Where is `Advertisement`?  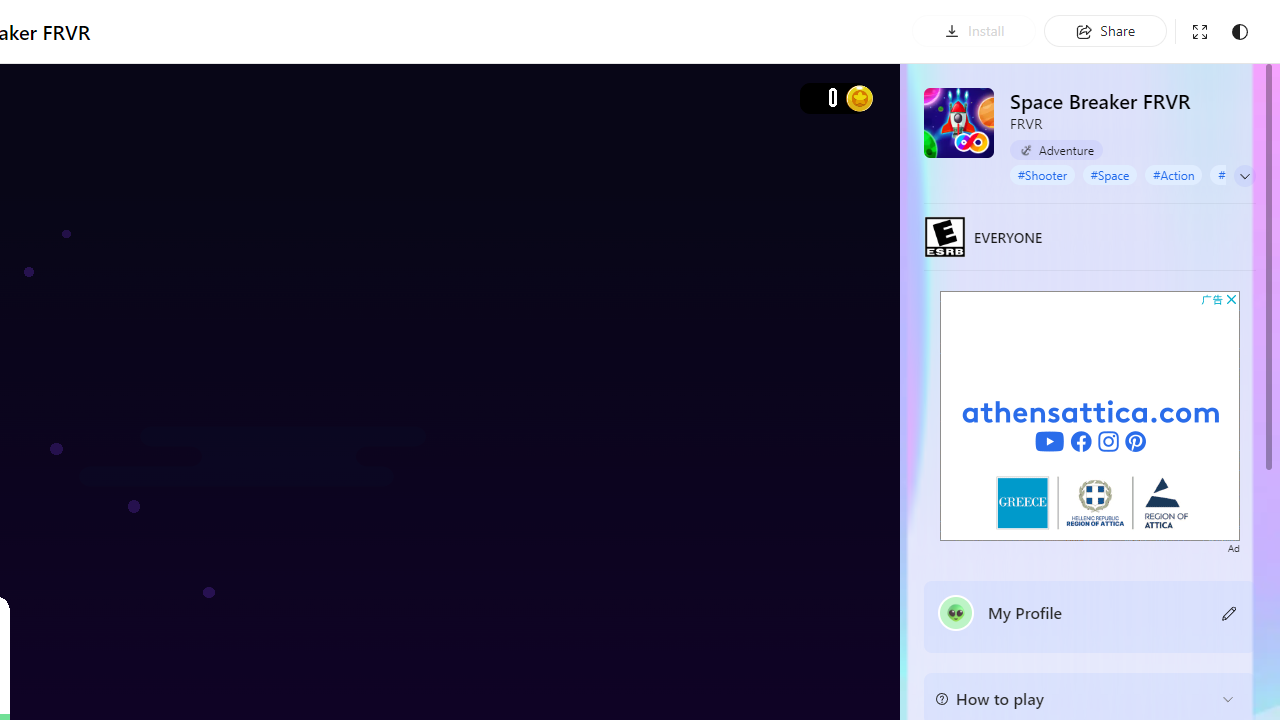
Advertisement is located at coordinates (1090, 415).